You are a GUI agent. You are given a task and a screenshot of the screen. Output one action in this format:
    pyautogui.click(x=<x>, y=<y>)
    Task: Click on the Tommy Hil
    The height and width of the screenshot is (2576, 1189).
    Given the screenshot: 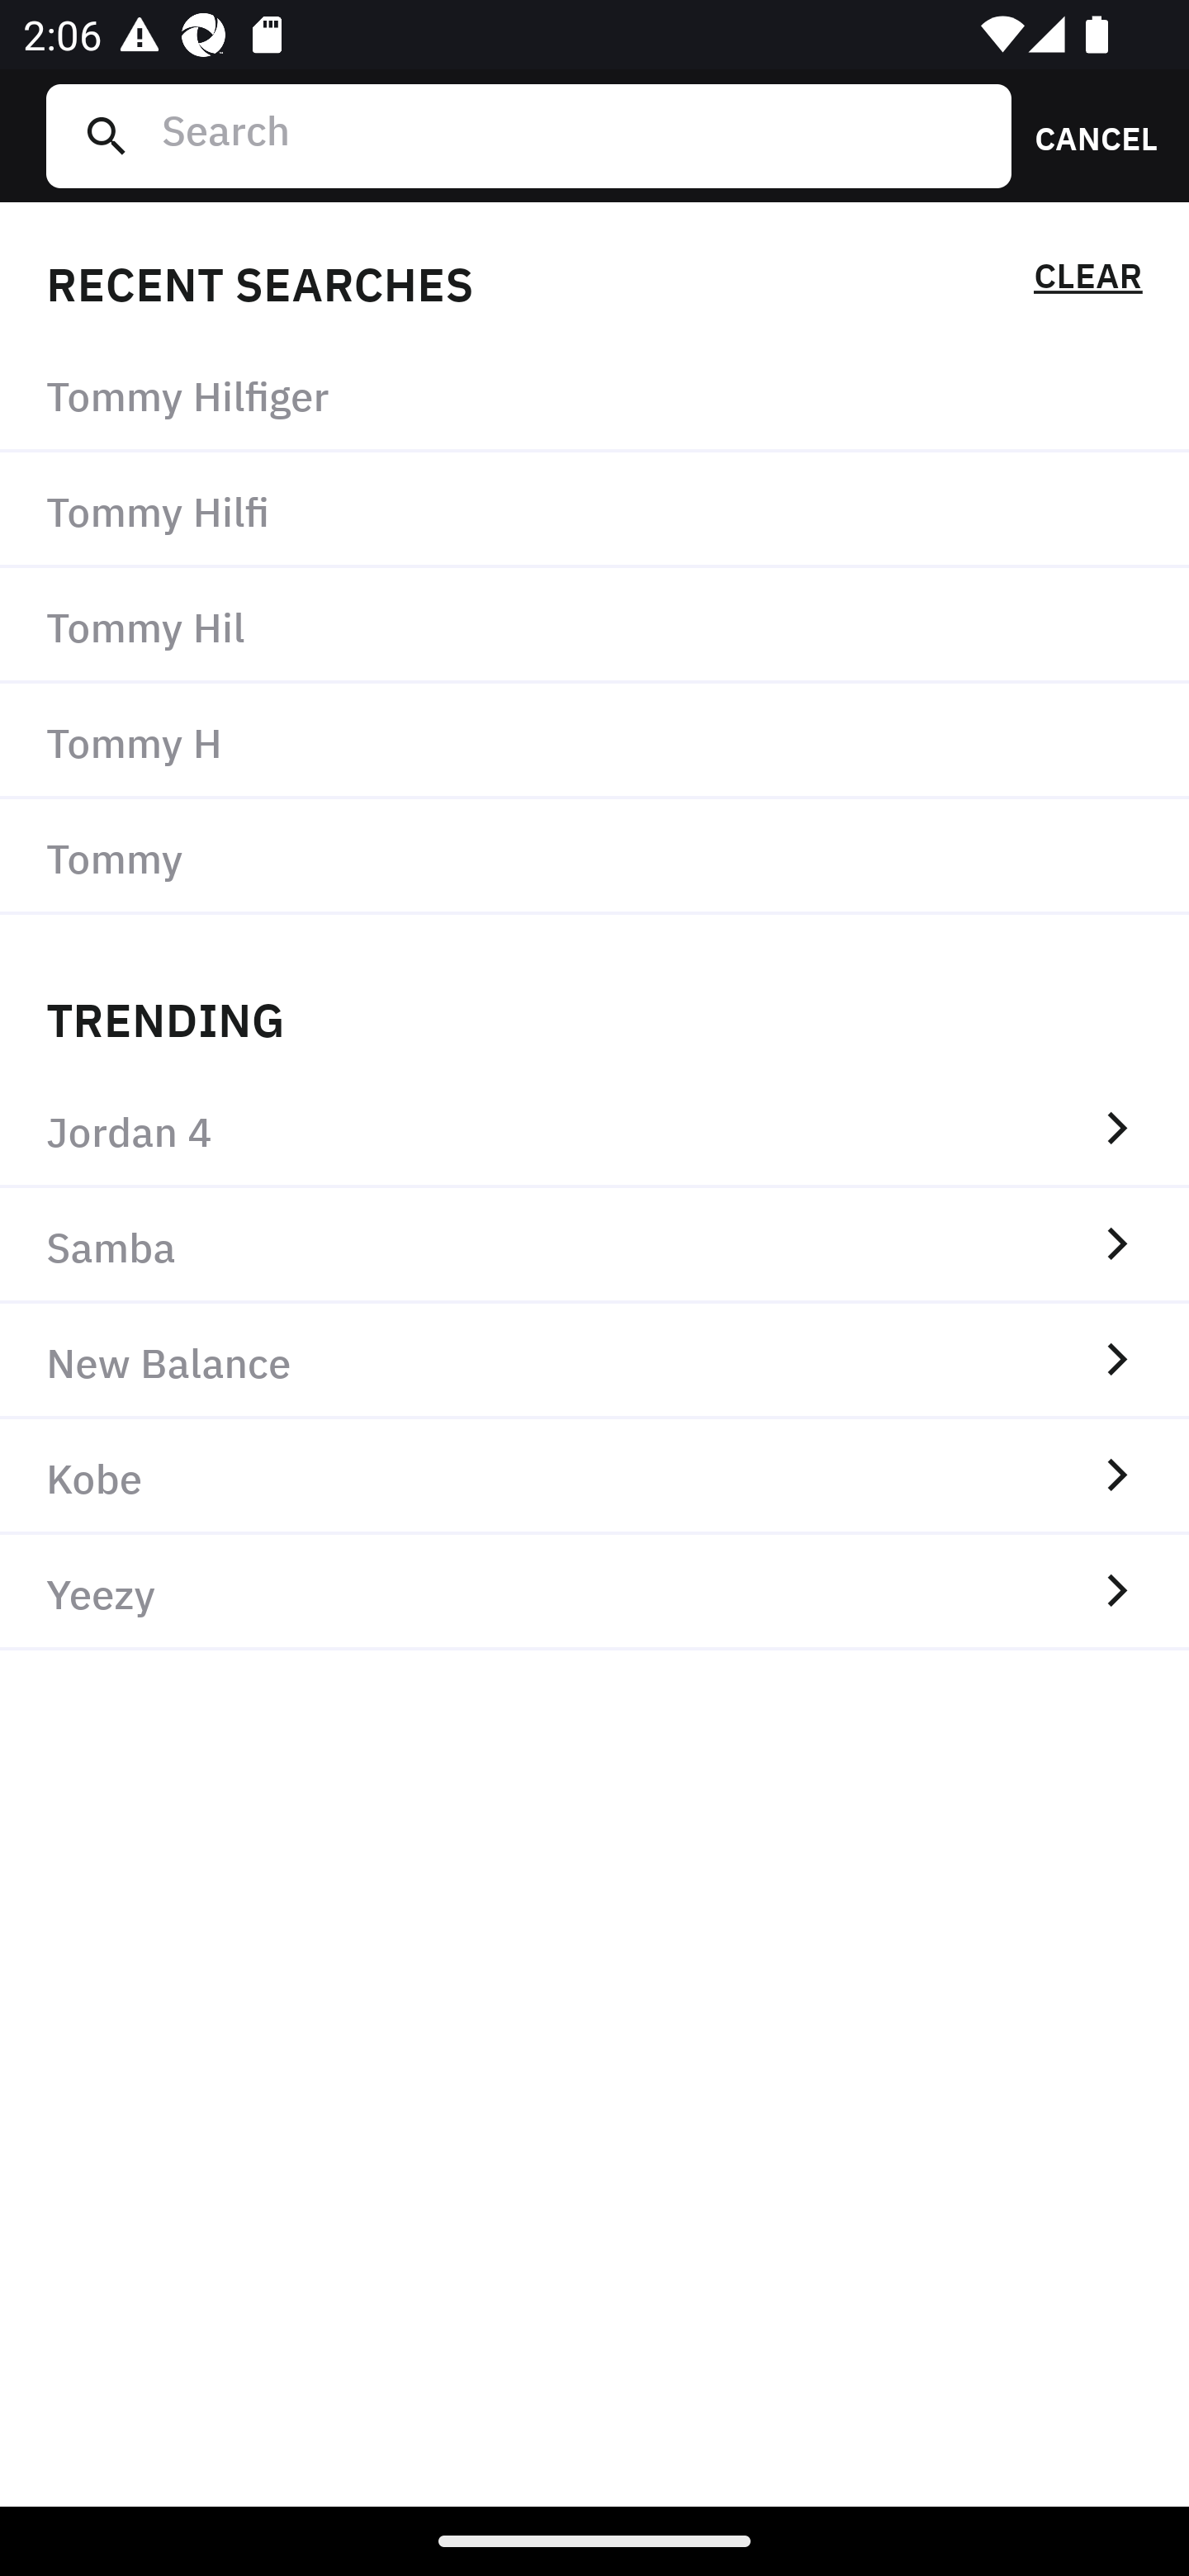 What is the action you would take?
    pyautogui.click(x=594, y=626)
    